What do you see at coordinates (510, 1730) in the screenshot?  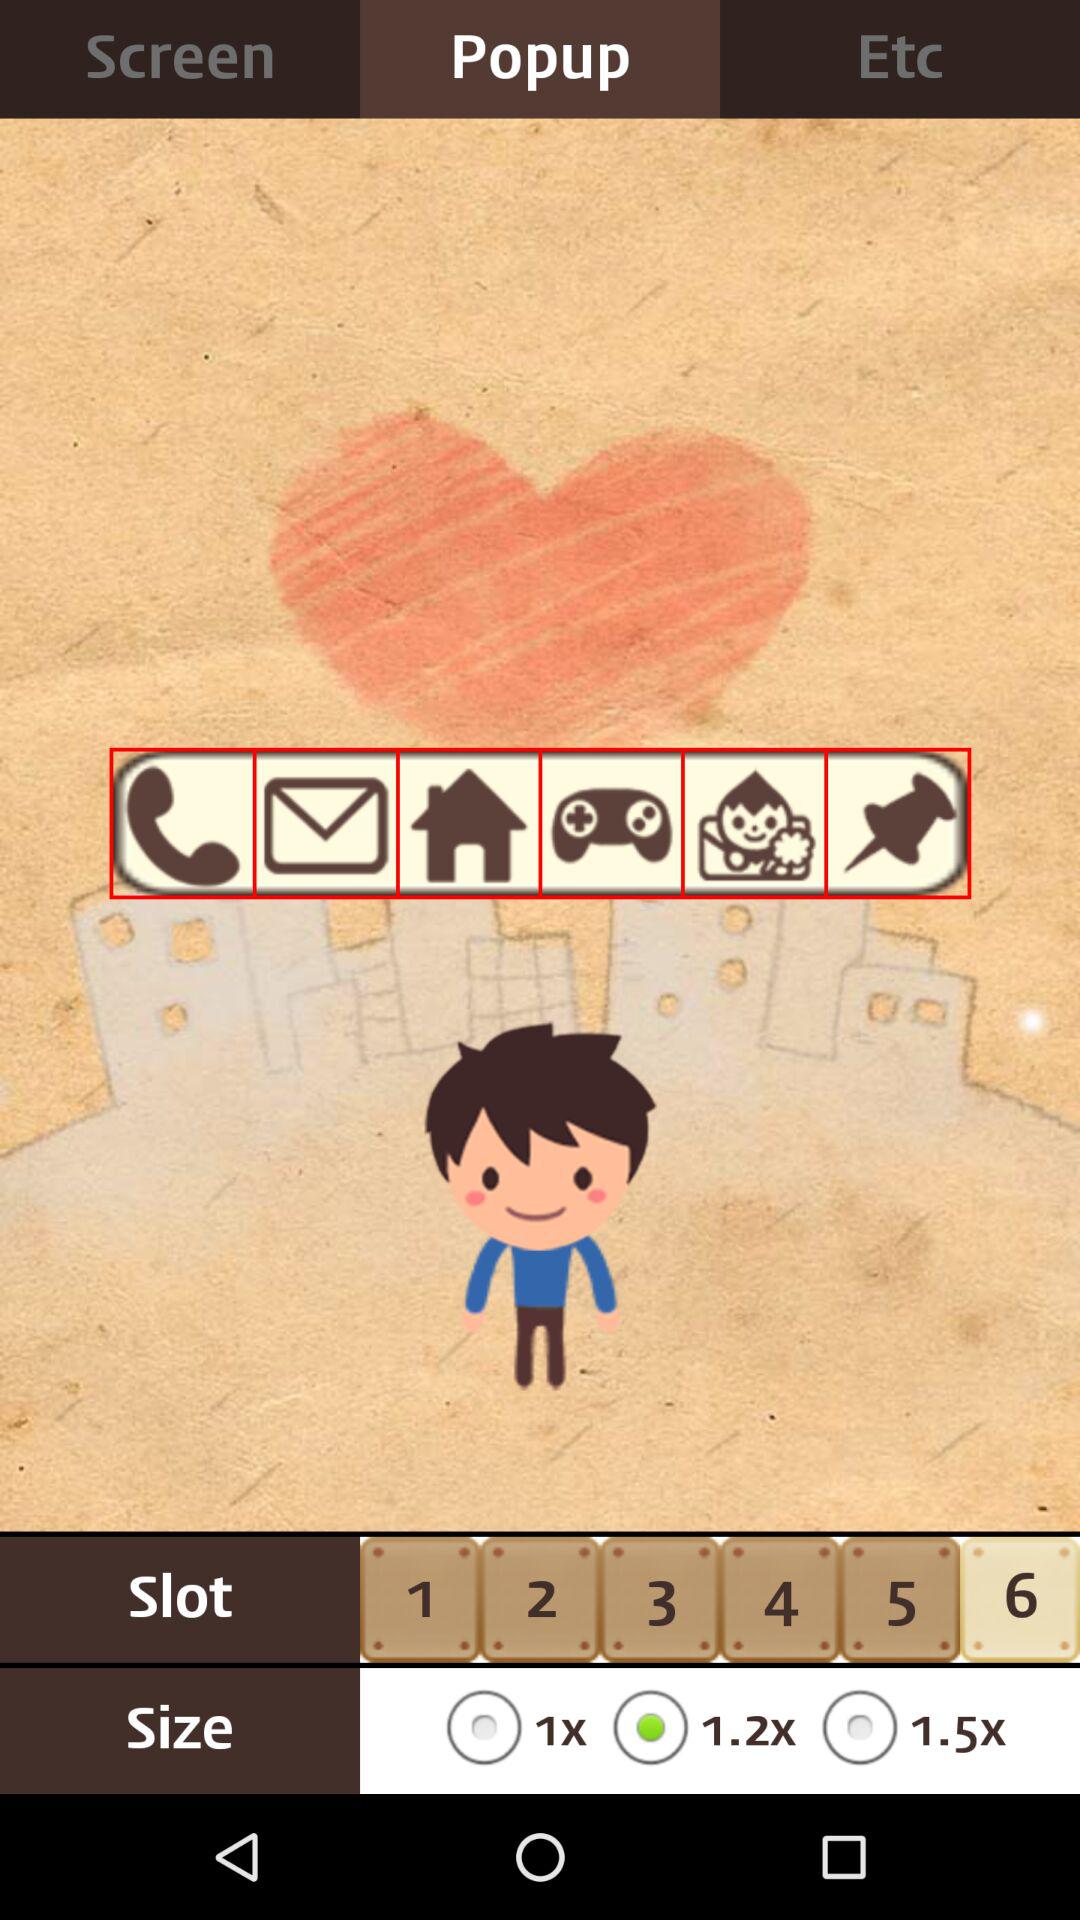 I see `press icon next to the slot item` at bounding box center [510, 1730].